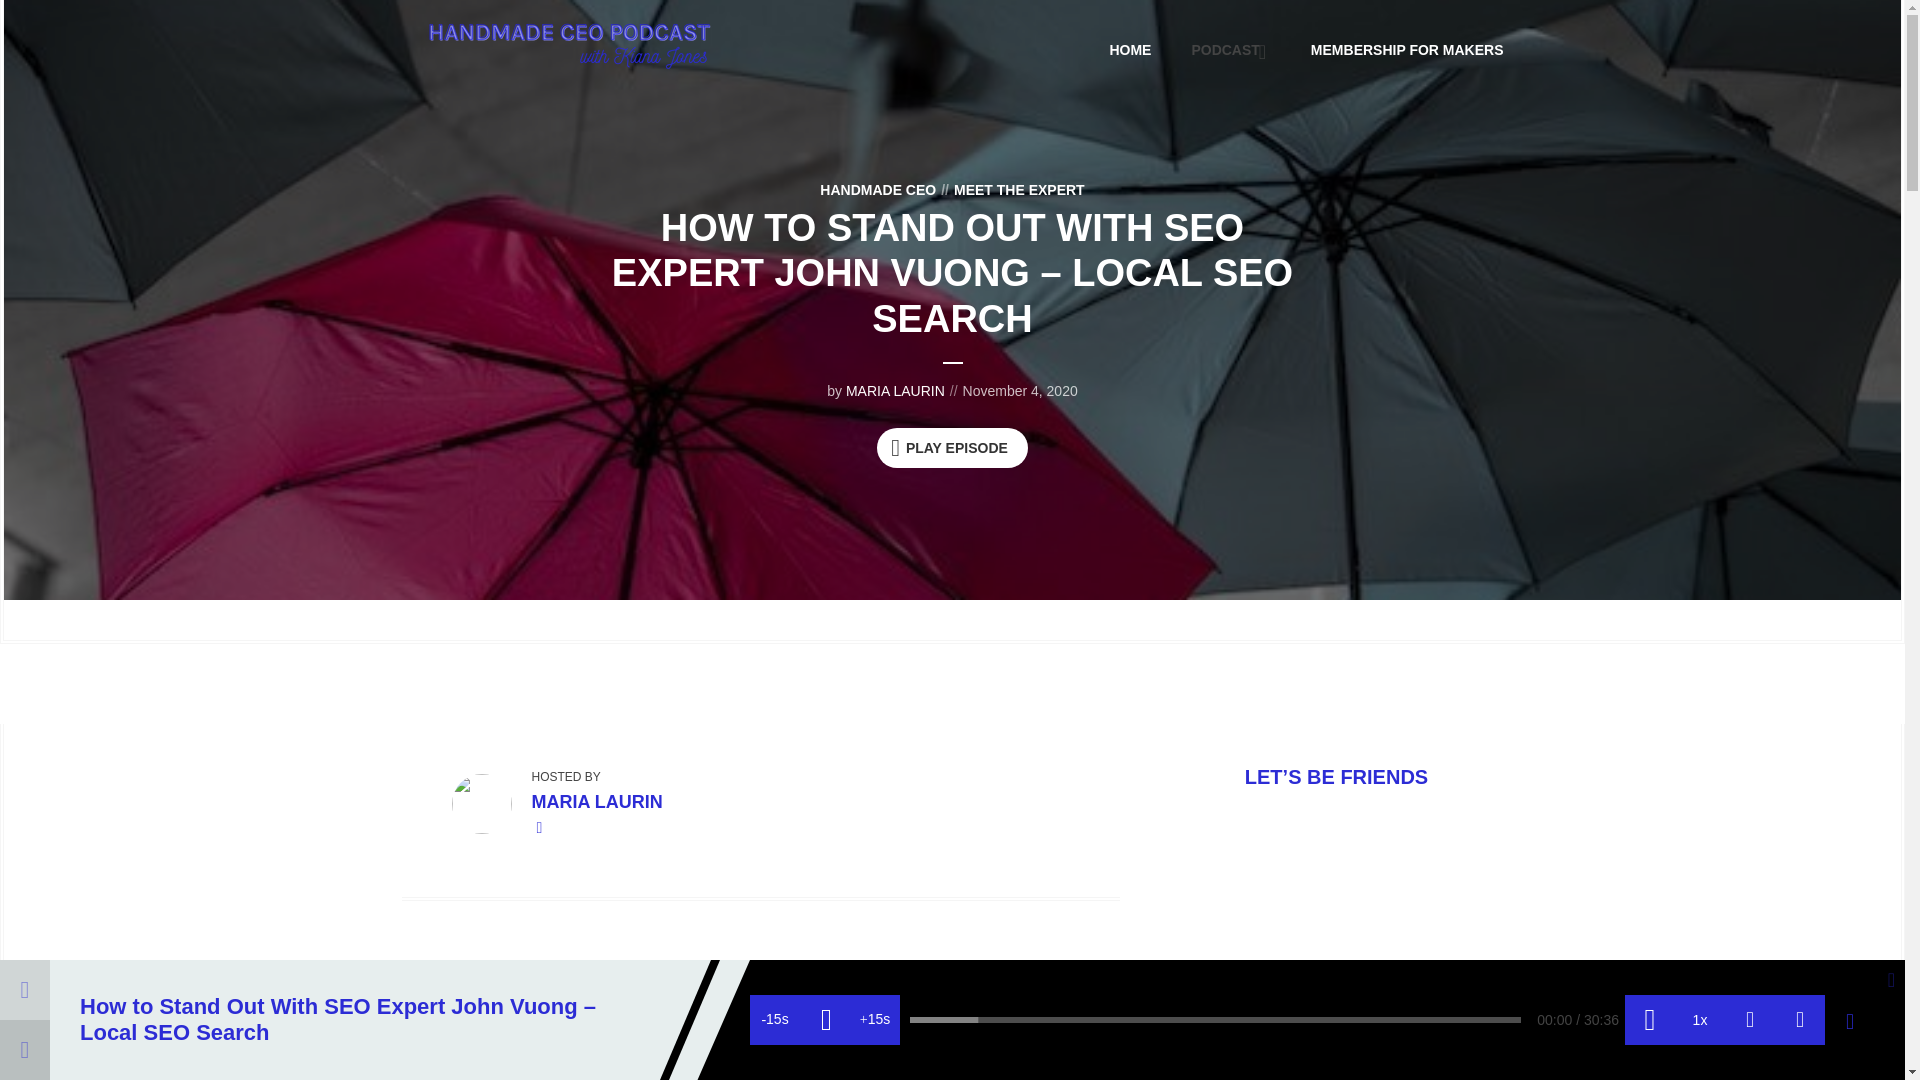  Describe the element at coordinates (1699, 1020) in the screenshot. I see `Speed Rate` at that location.